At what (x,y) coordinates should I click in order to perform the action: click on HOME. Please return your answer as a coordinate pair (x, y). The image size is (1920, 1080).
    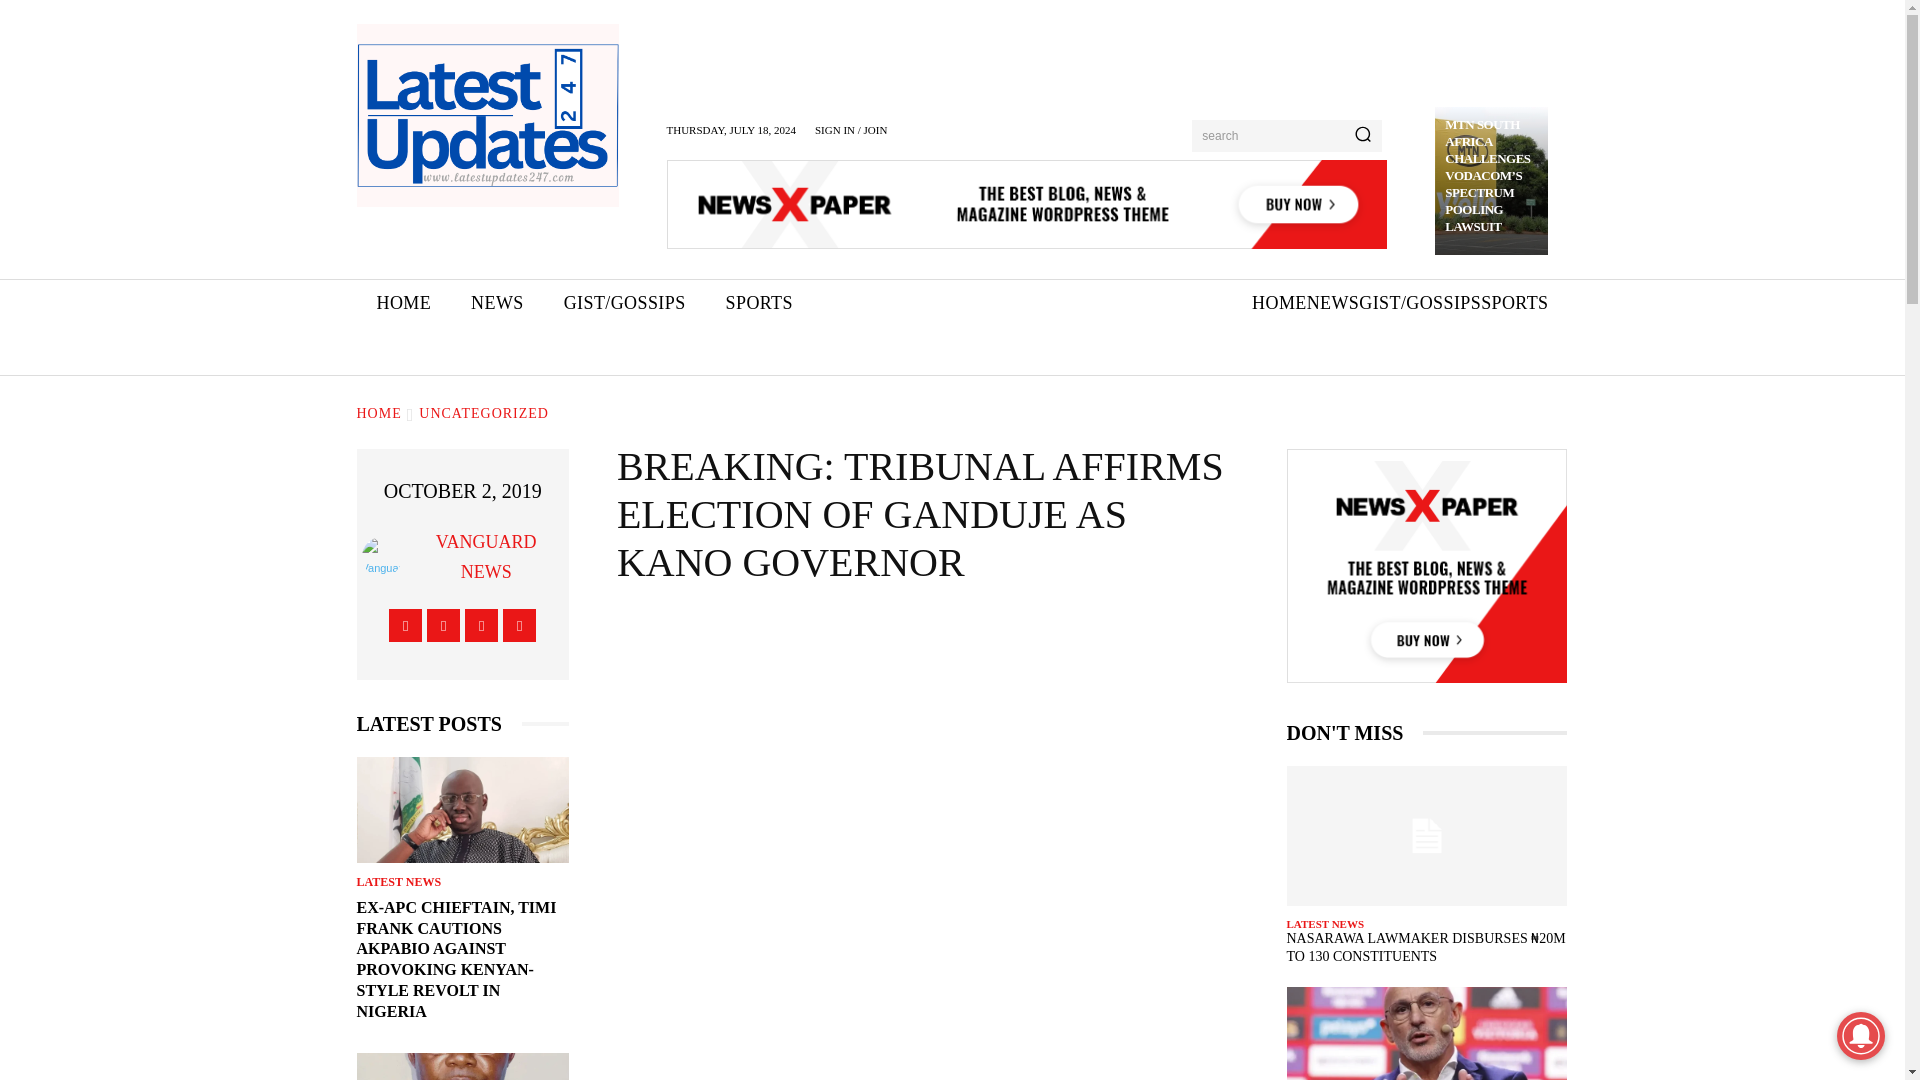
    Looking at the image, I should click on (403, 303).